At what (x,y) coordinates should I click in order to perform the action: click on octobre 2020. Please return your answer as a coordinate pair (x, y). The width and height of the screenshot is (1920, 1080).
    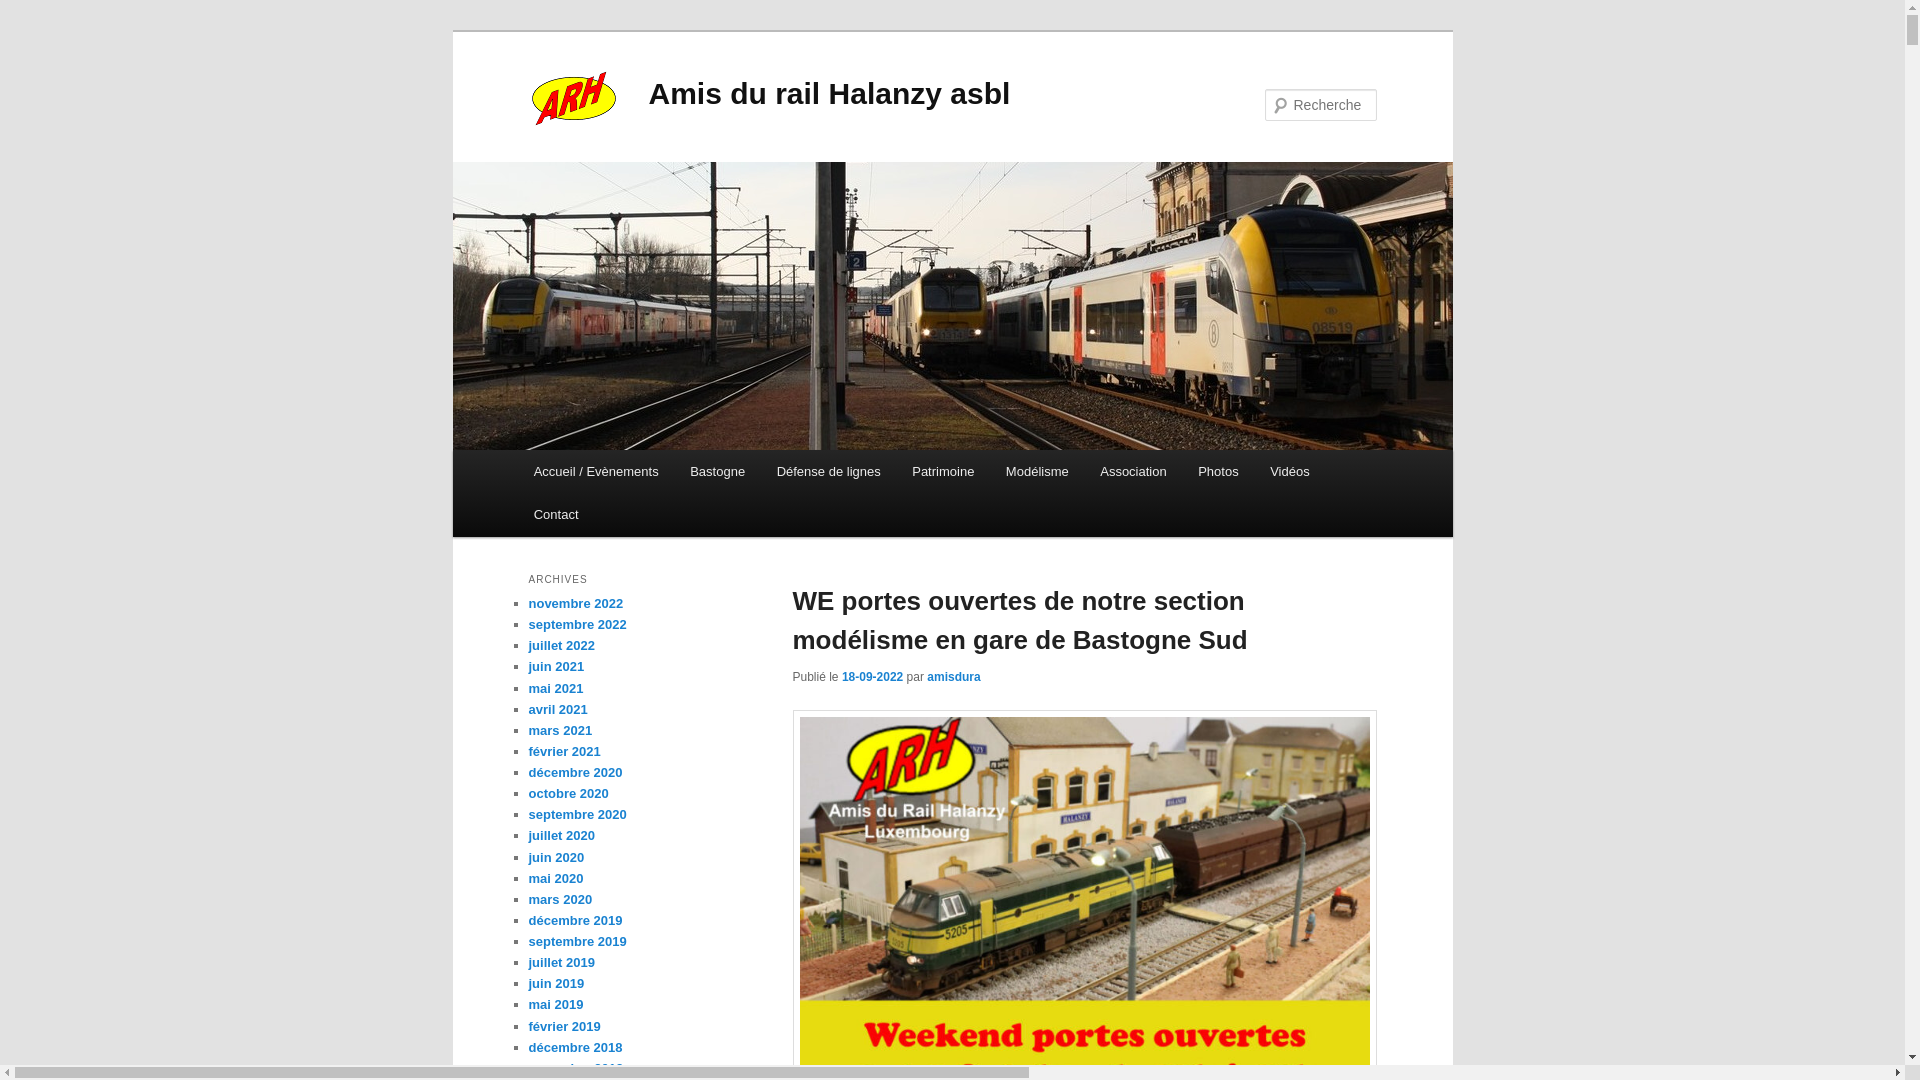
    Looking at the image, I should click on (568, 794).